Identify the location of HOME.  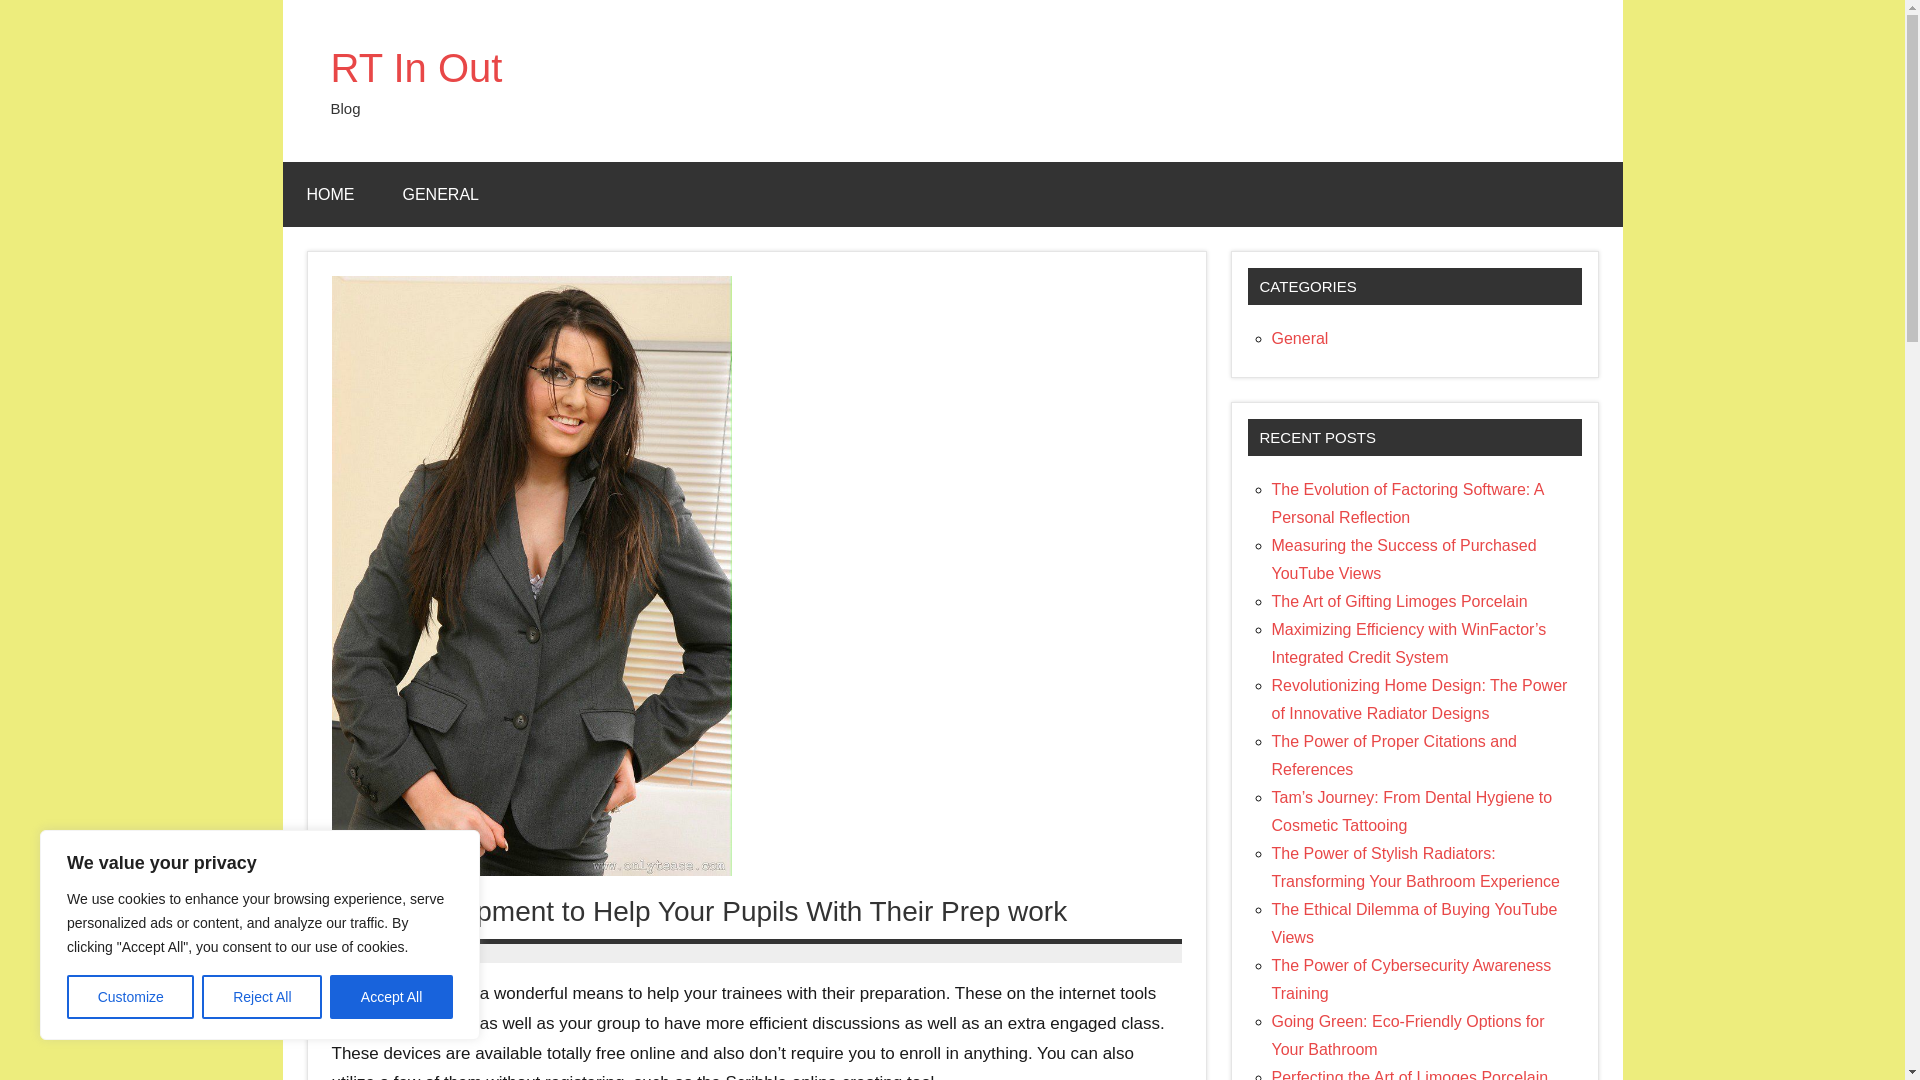
(330, 194).